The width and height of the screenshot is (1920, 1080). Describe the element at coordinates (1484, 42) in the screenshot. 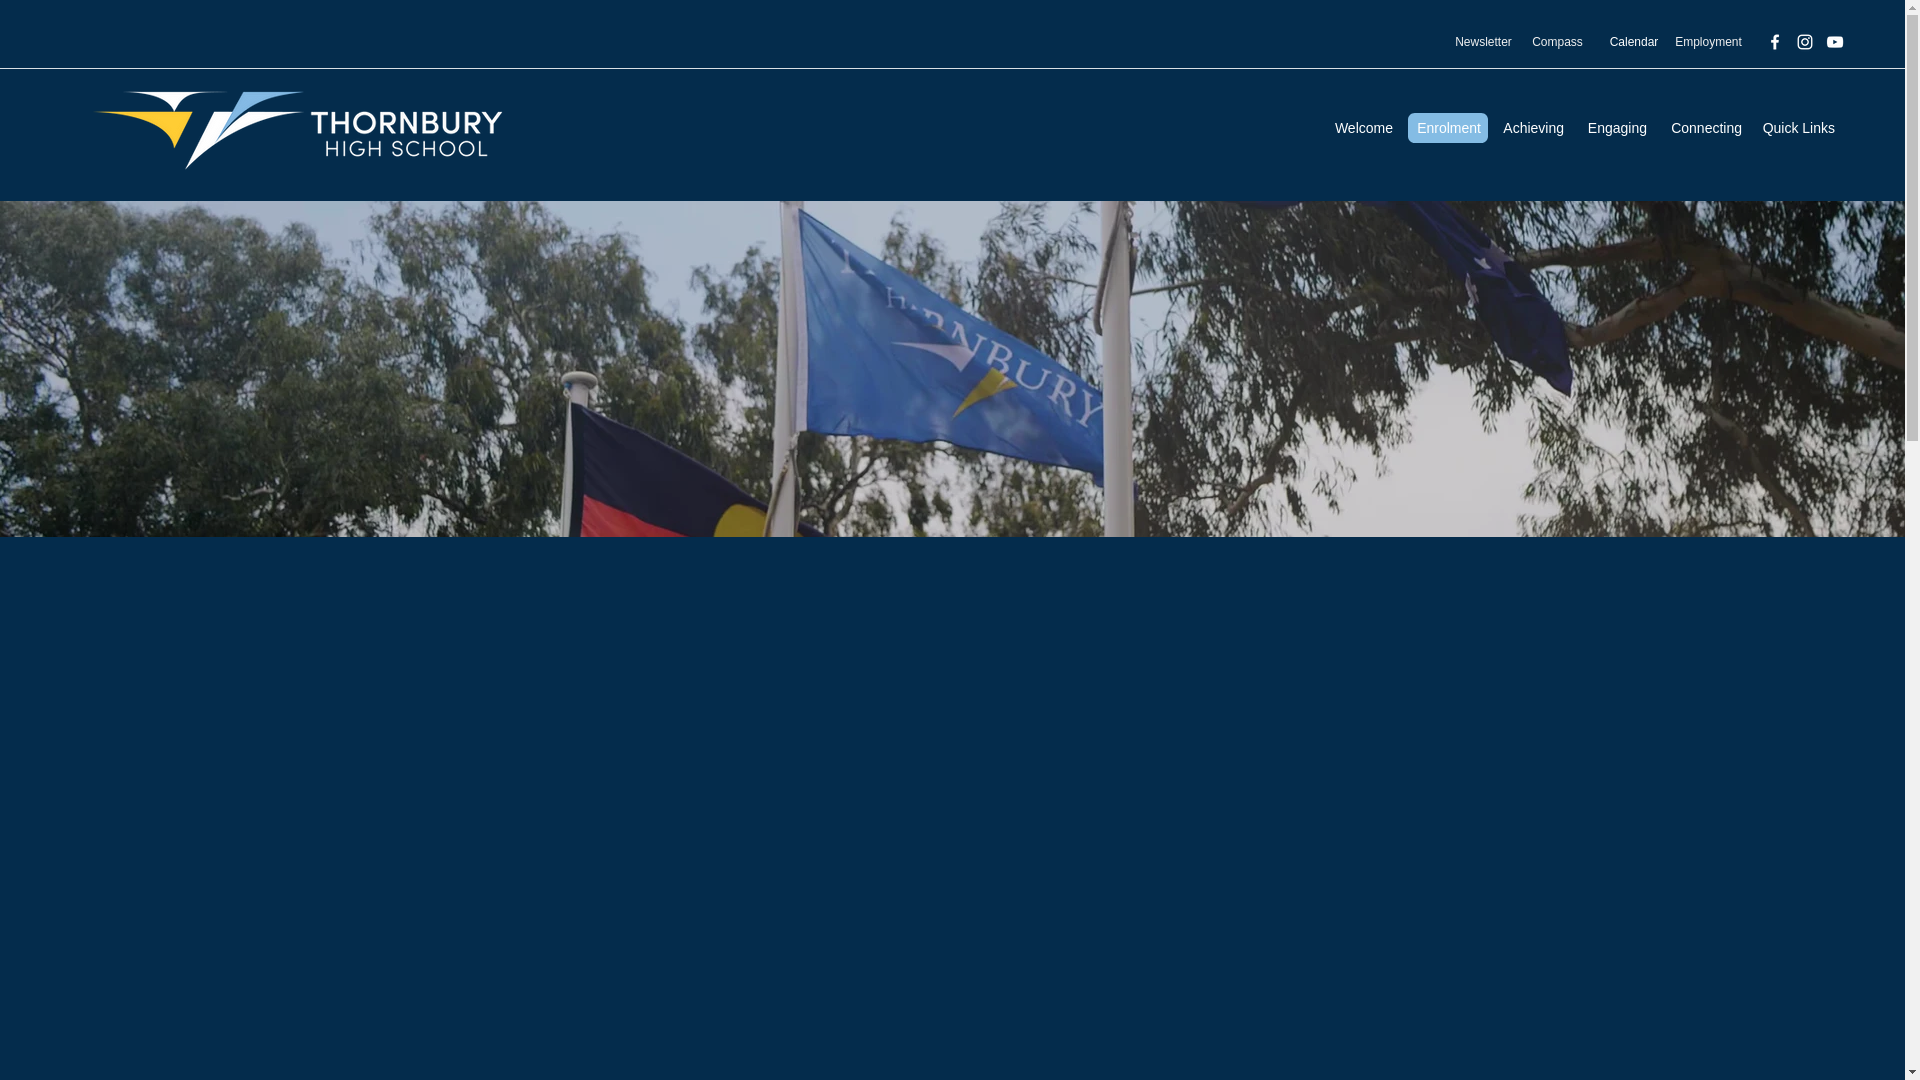

I see `Newsletter` at that location.